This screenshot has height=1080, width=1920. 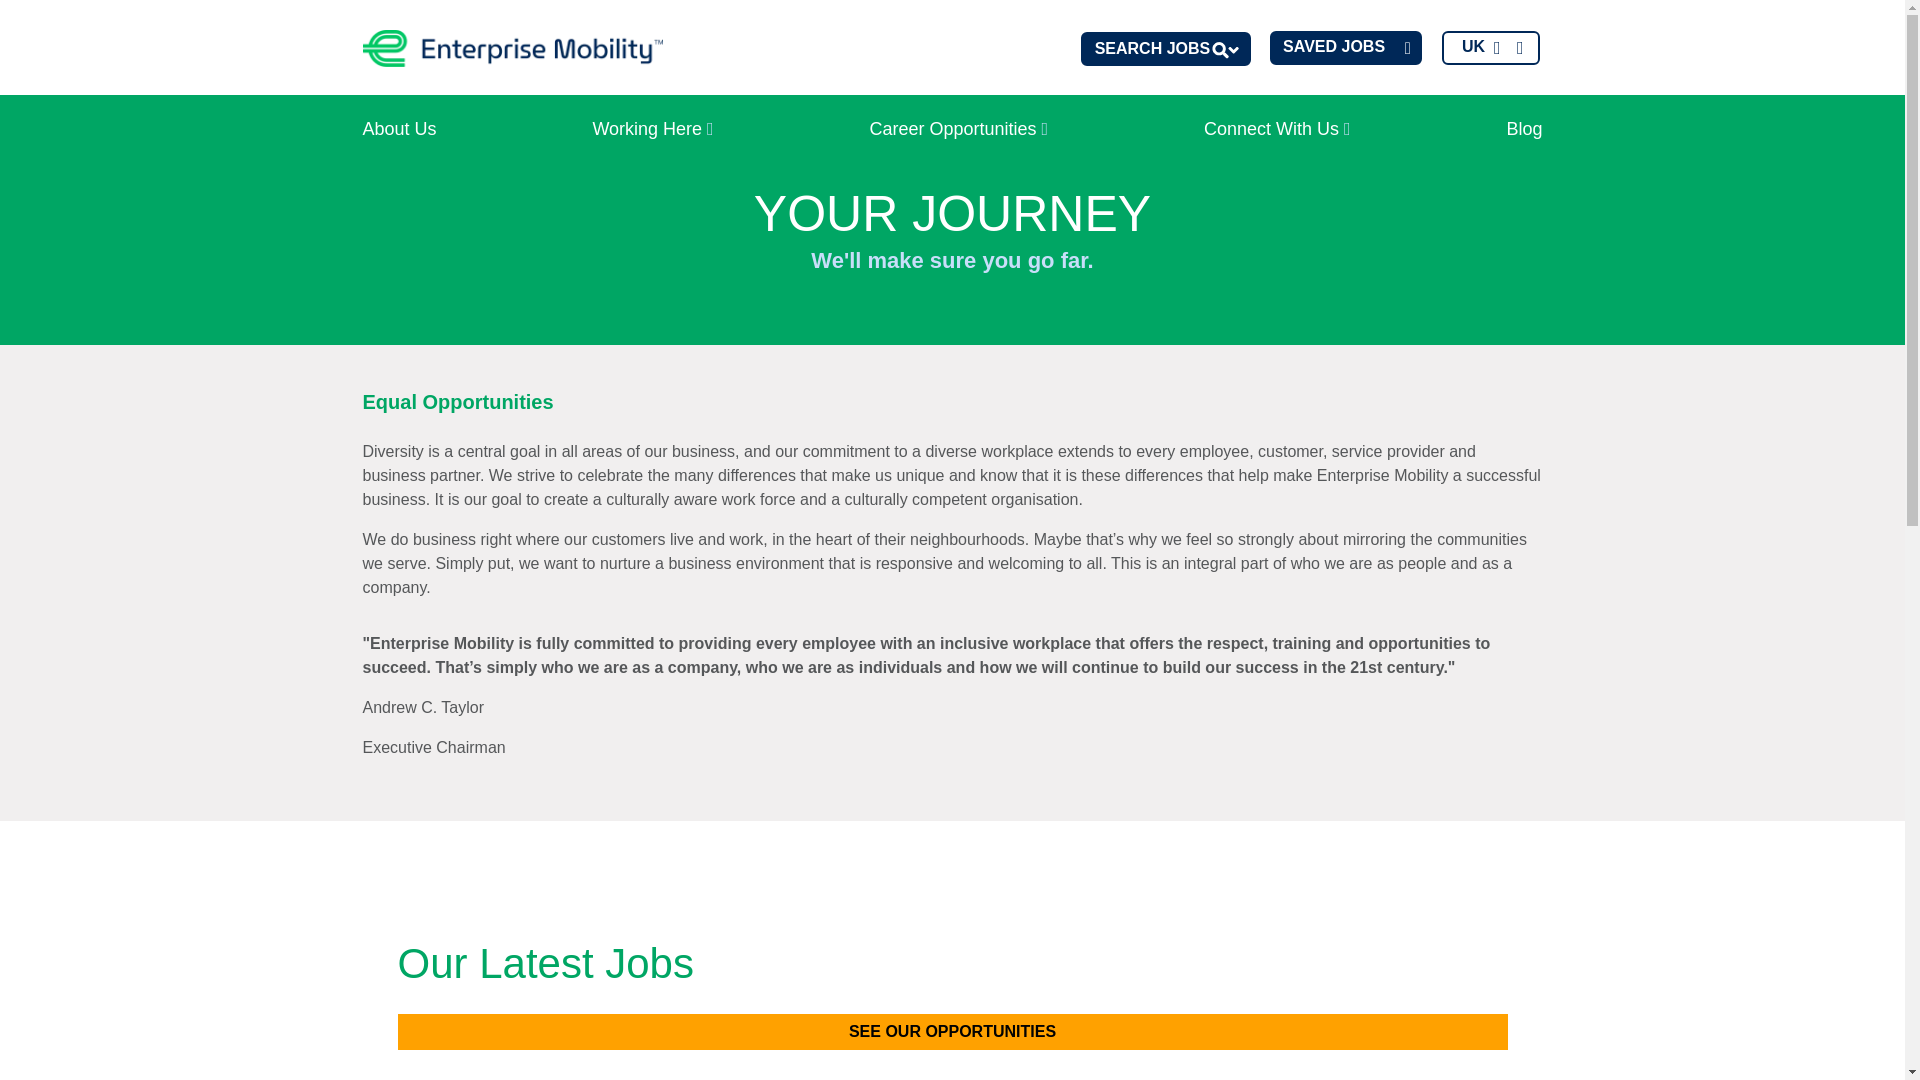 What do you see at coordinates (398, 128) in the screenshot?
I see `About Us` at bounding box center [398, 128].